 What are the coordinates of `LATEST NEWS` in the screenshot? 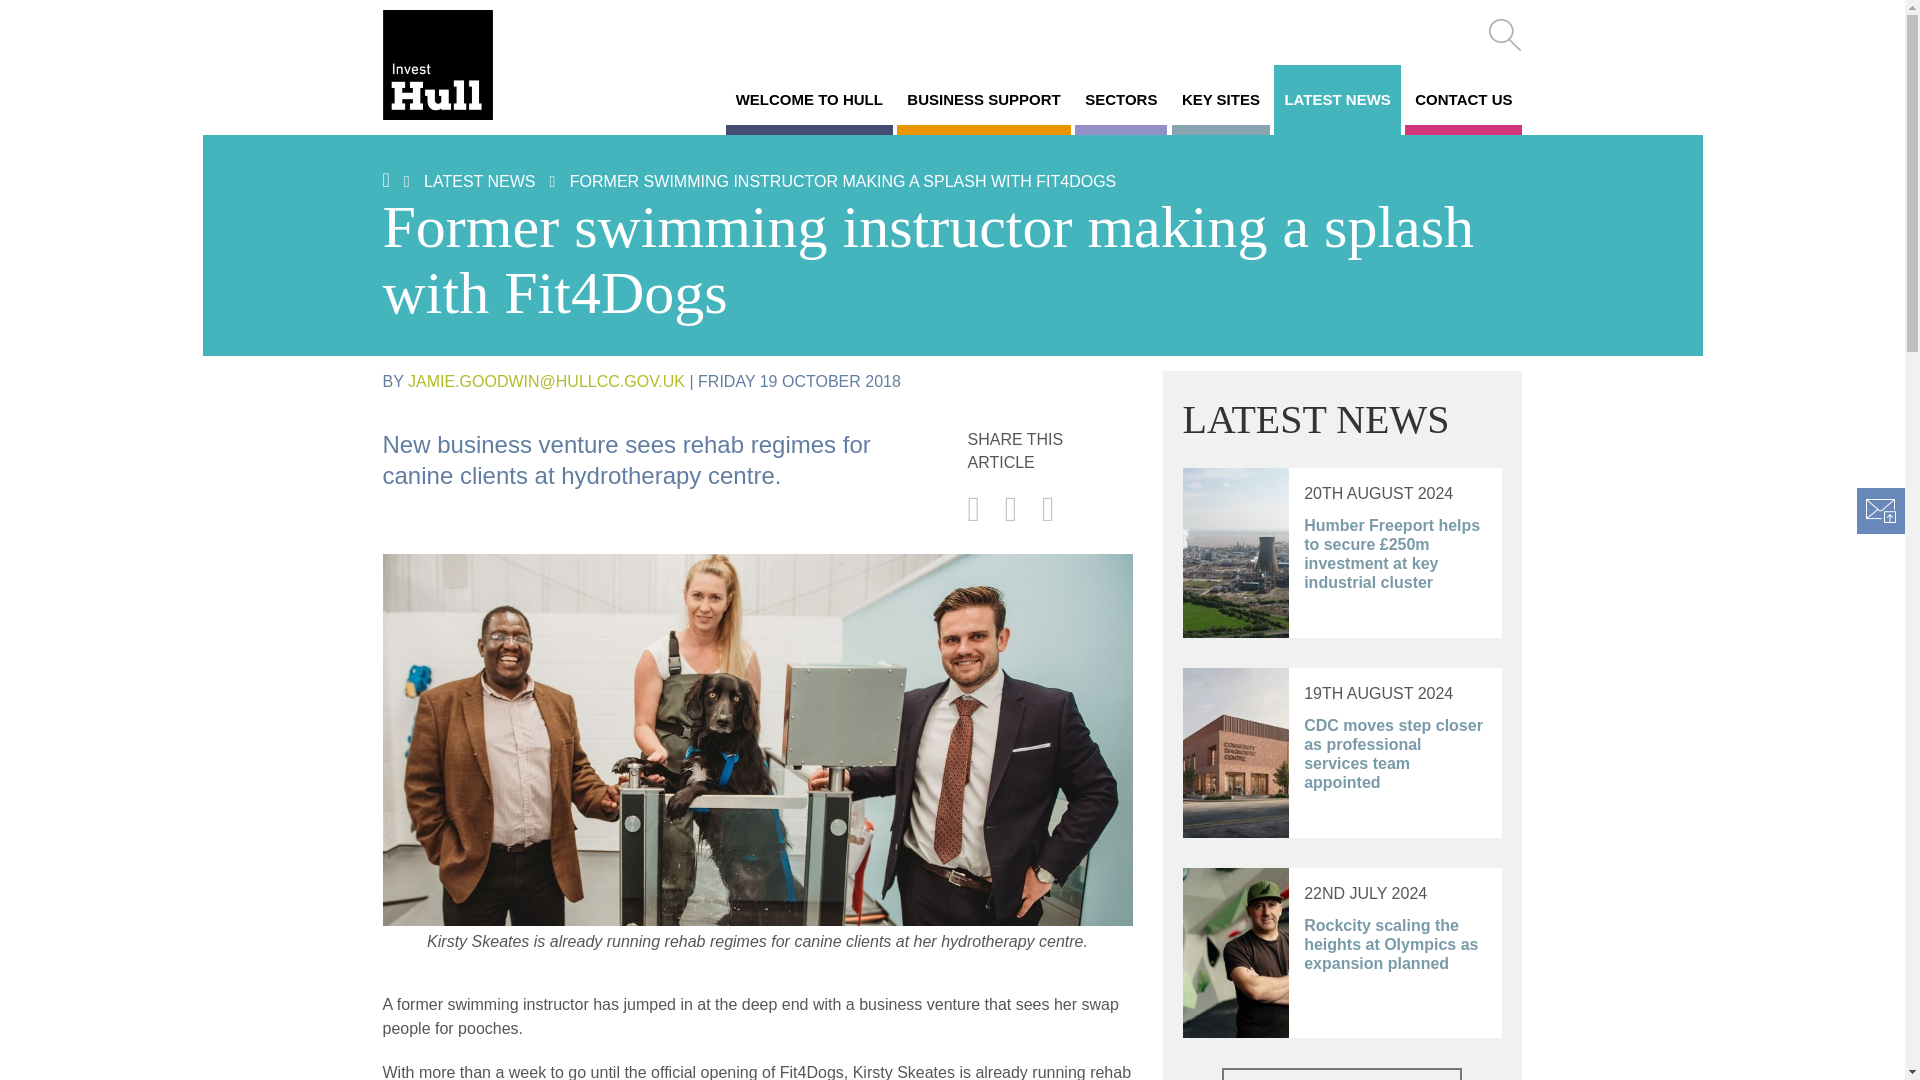 It's located at (480, 181).